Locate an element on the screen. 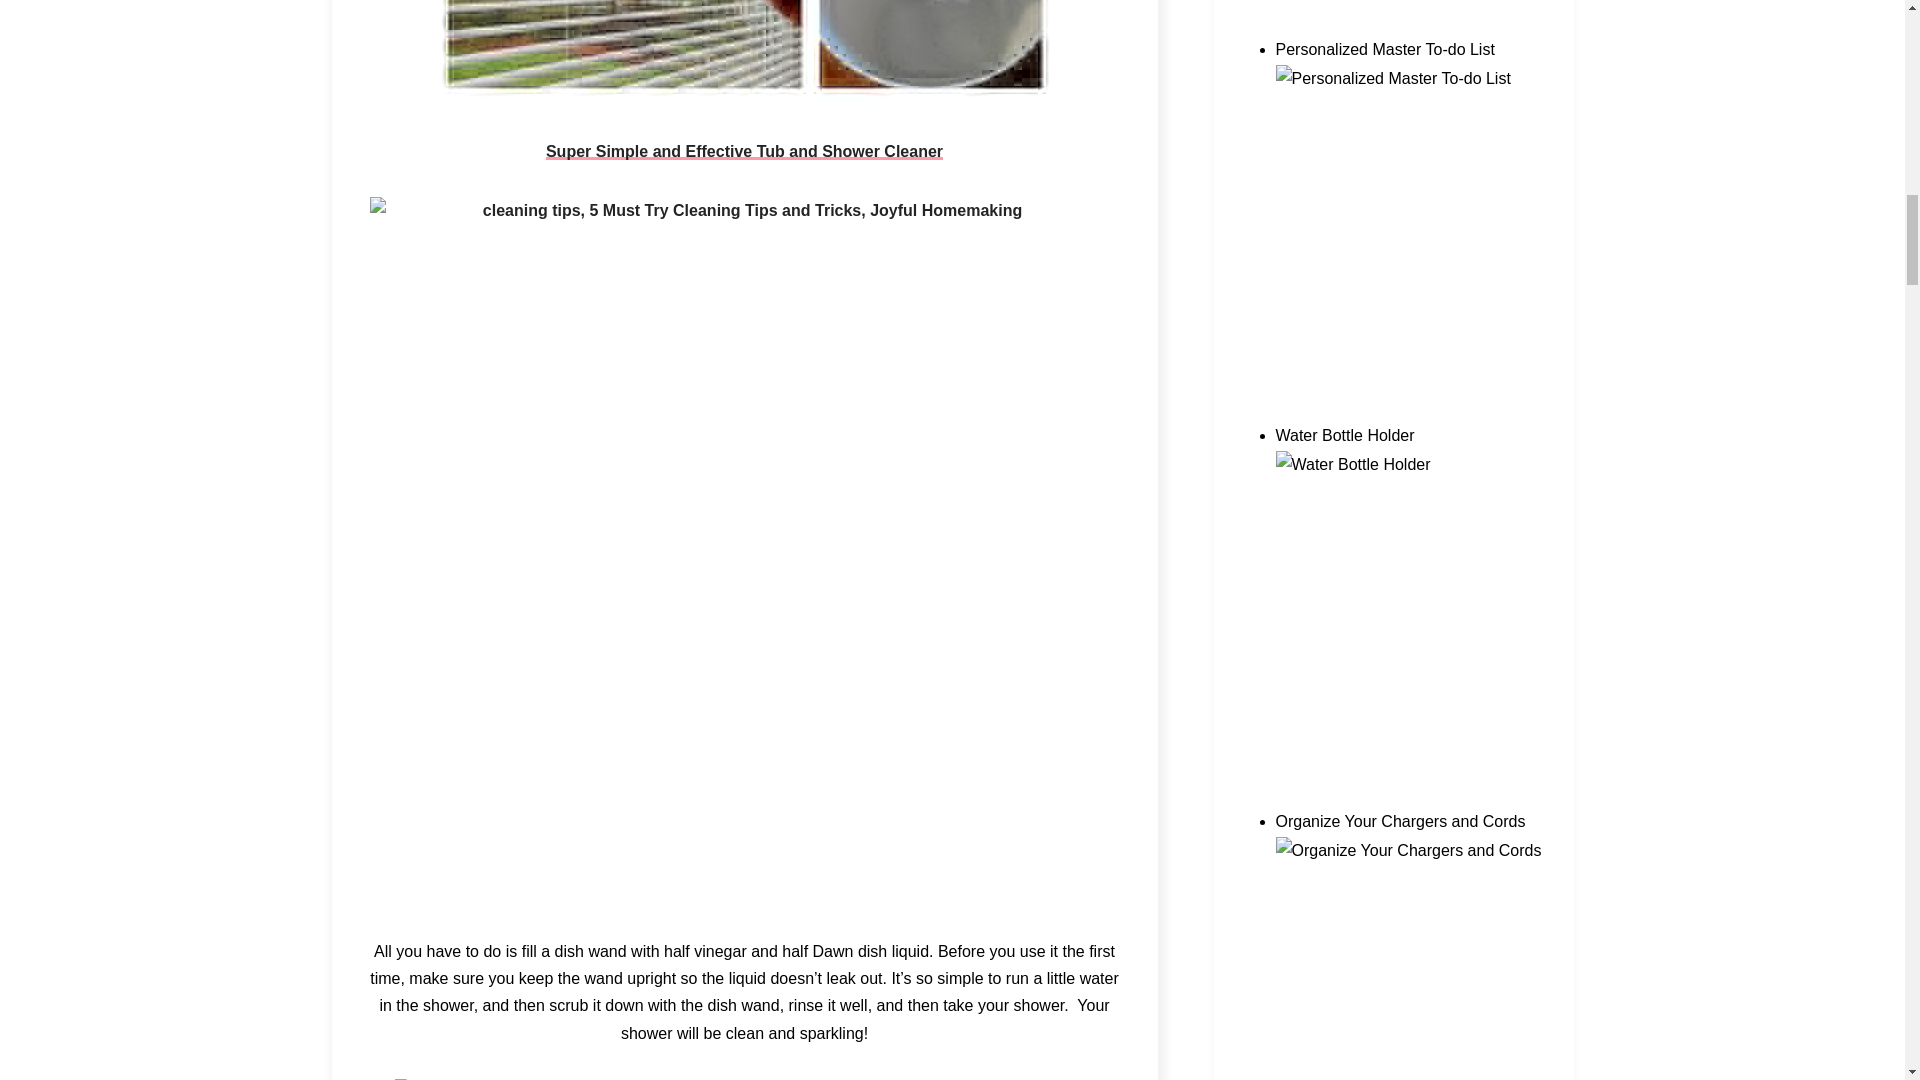  Cleaning Tips and Tricks is located at coordinates (744, 52).